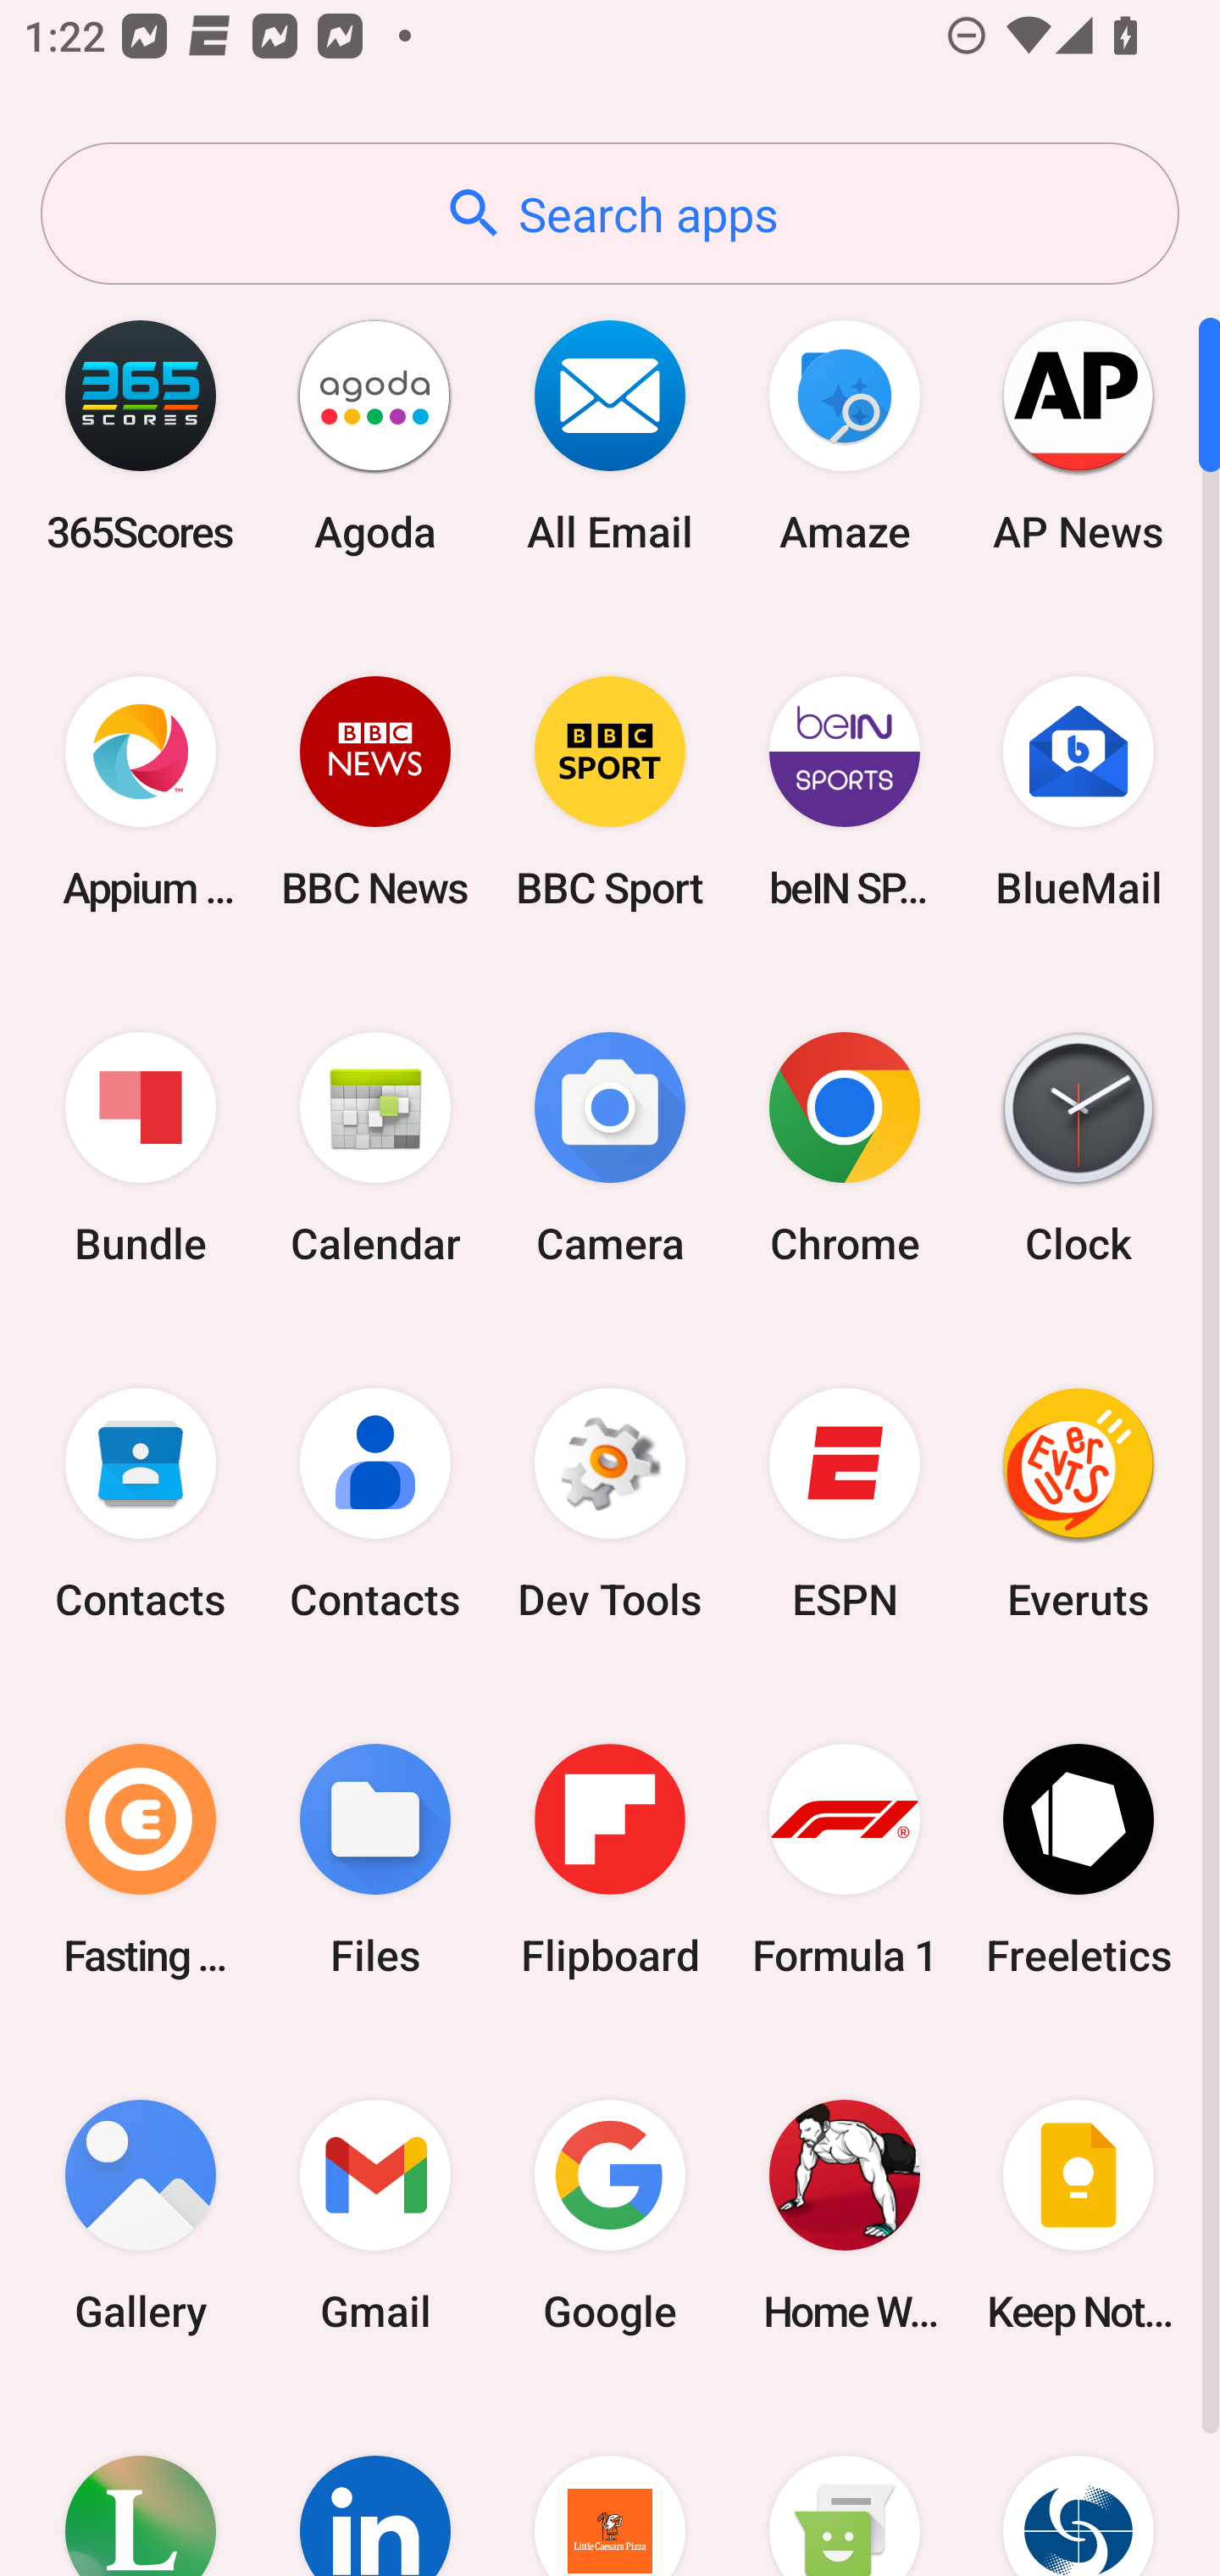 Image resolution: width=1220 pixels, height=2576 pixels. What do you see at coordinates (610, 1504) in the screenshot?
I see `Dev Tools` at bounding box center [610, 1504].